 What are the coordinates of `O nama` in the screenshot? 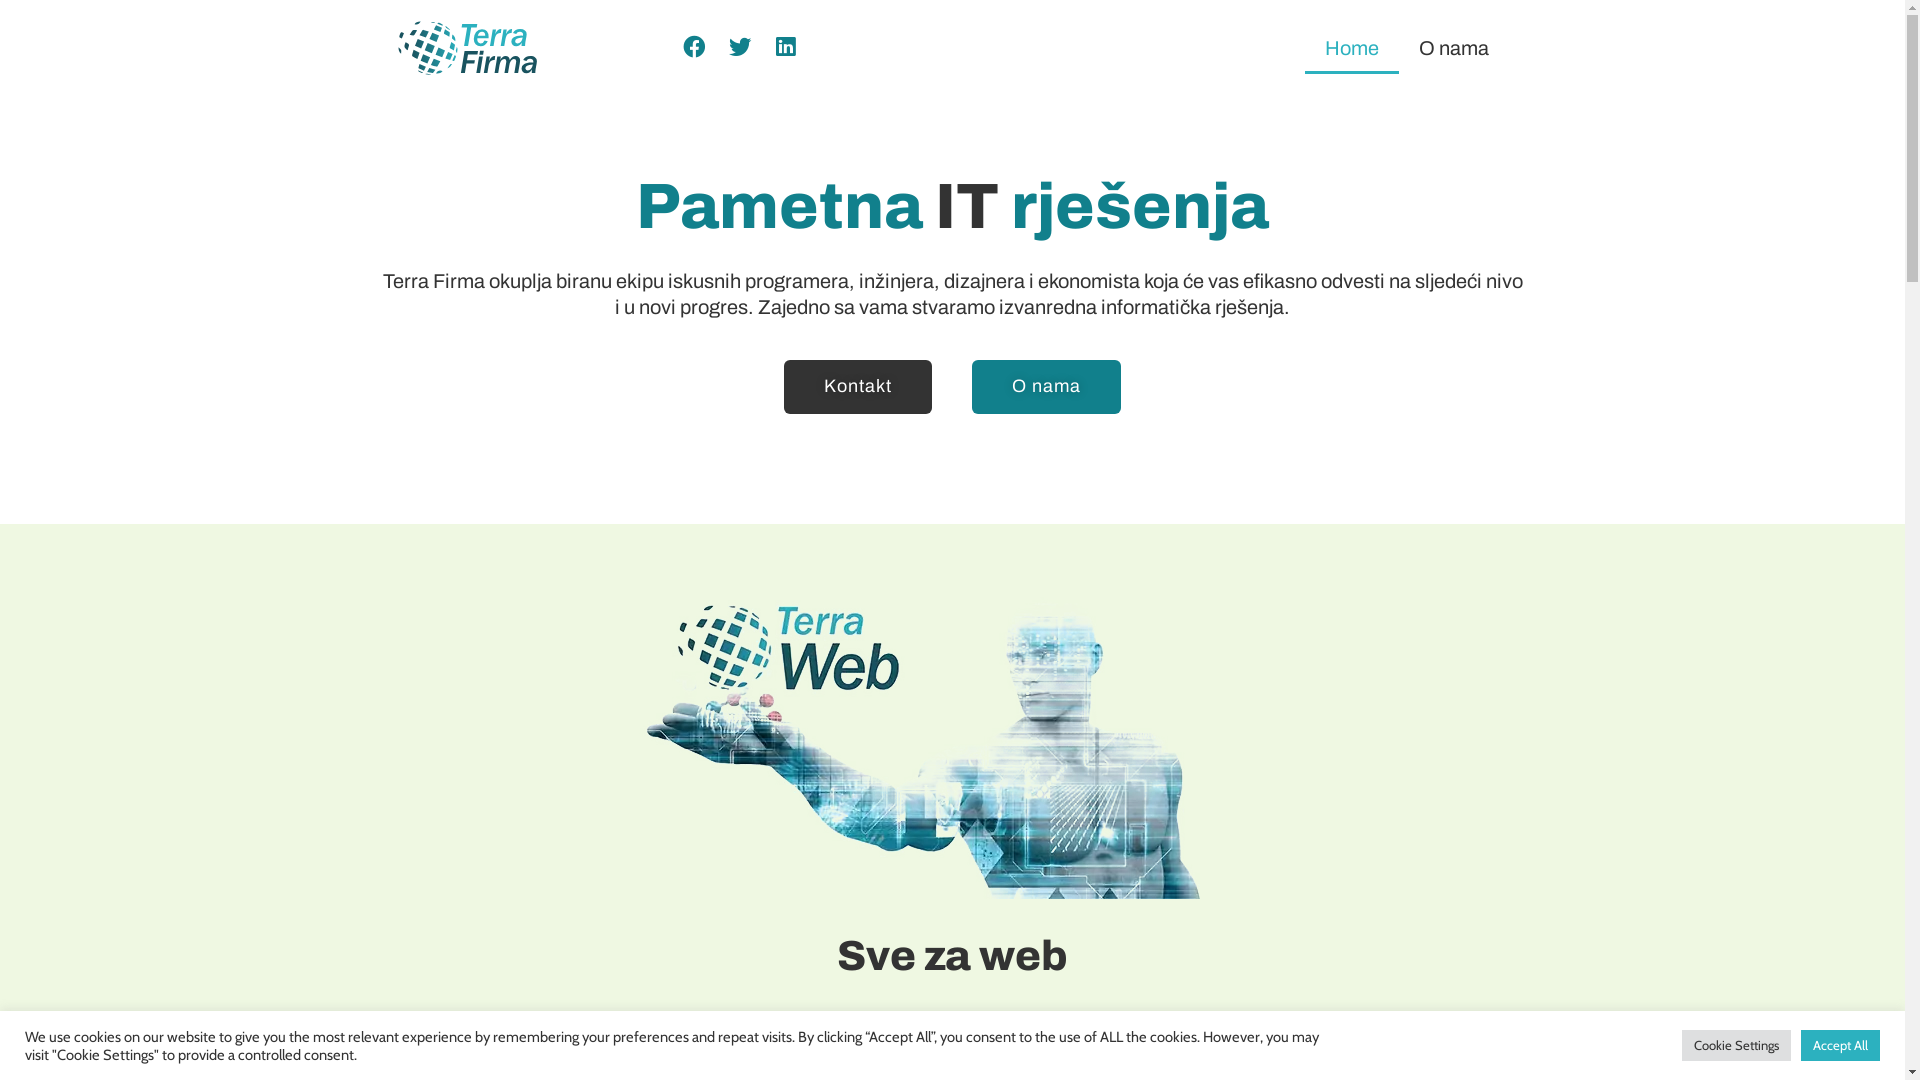 It's located at (1454, 48).